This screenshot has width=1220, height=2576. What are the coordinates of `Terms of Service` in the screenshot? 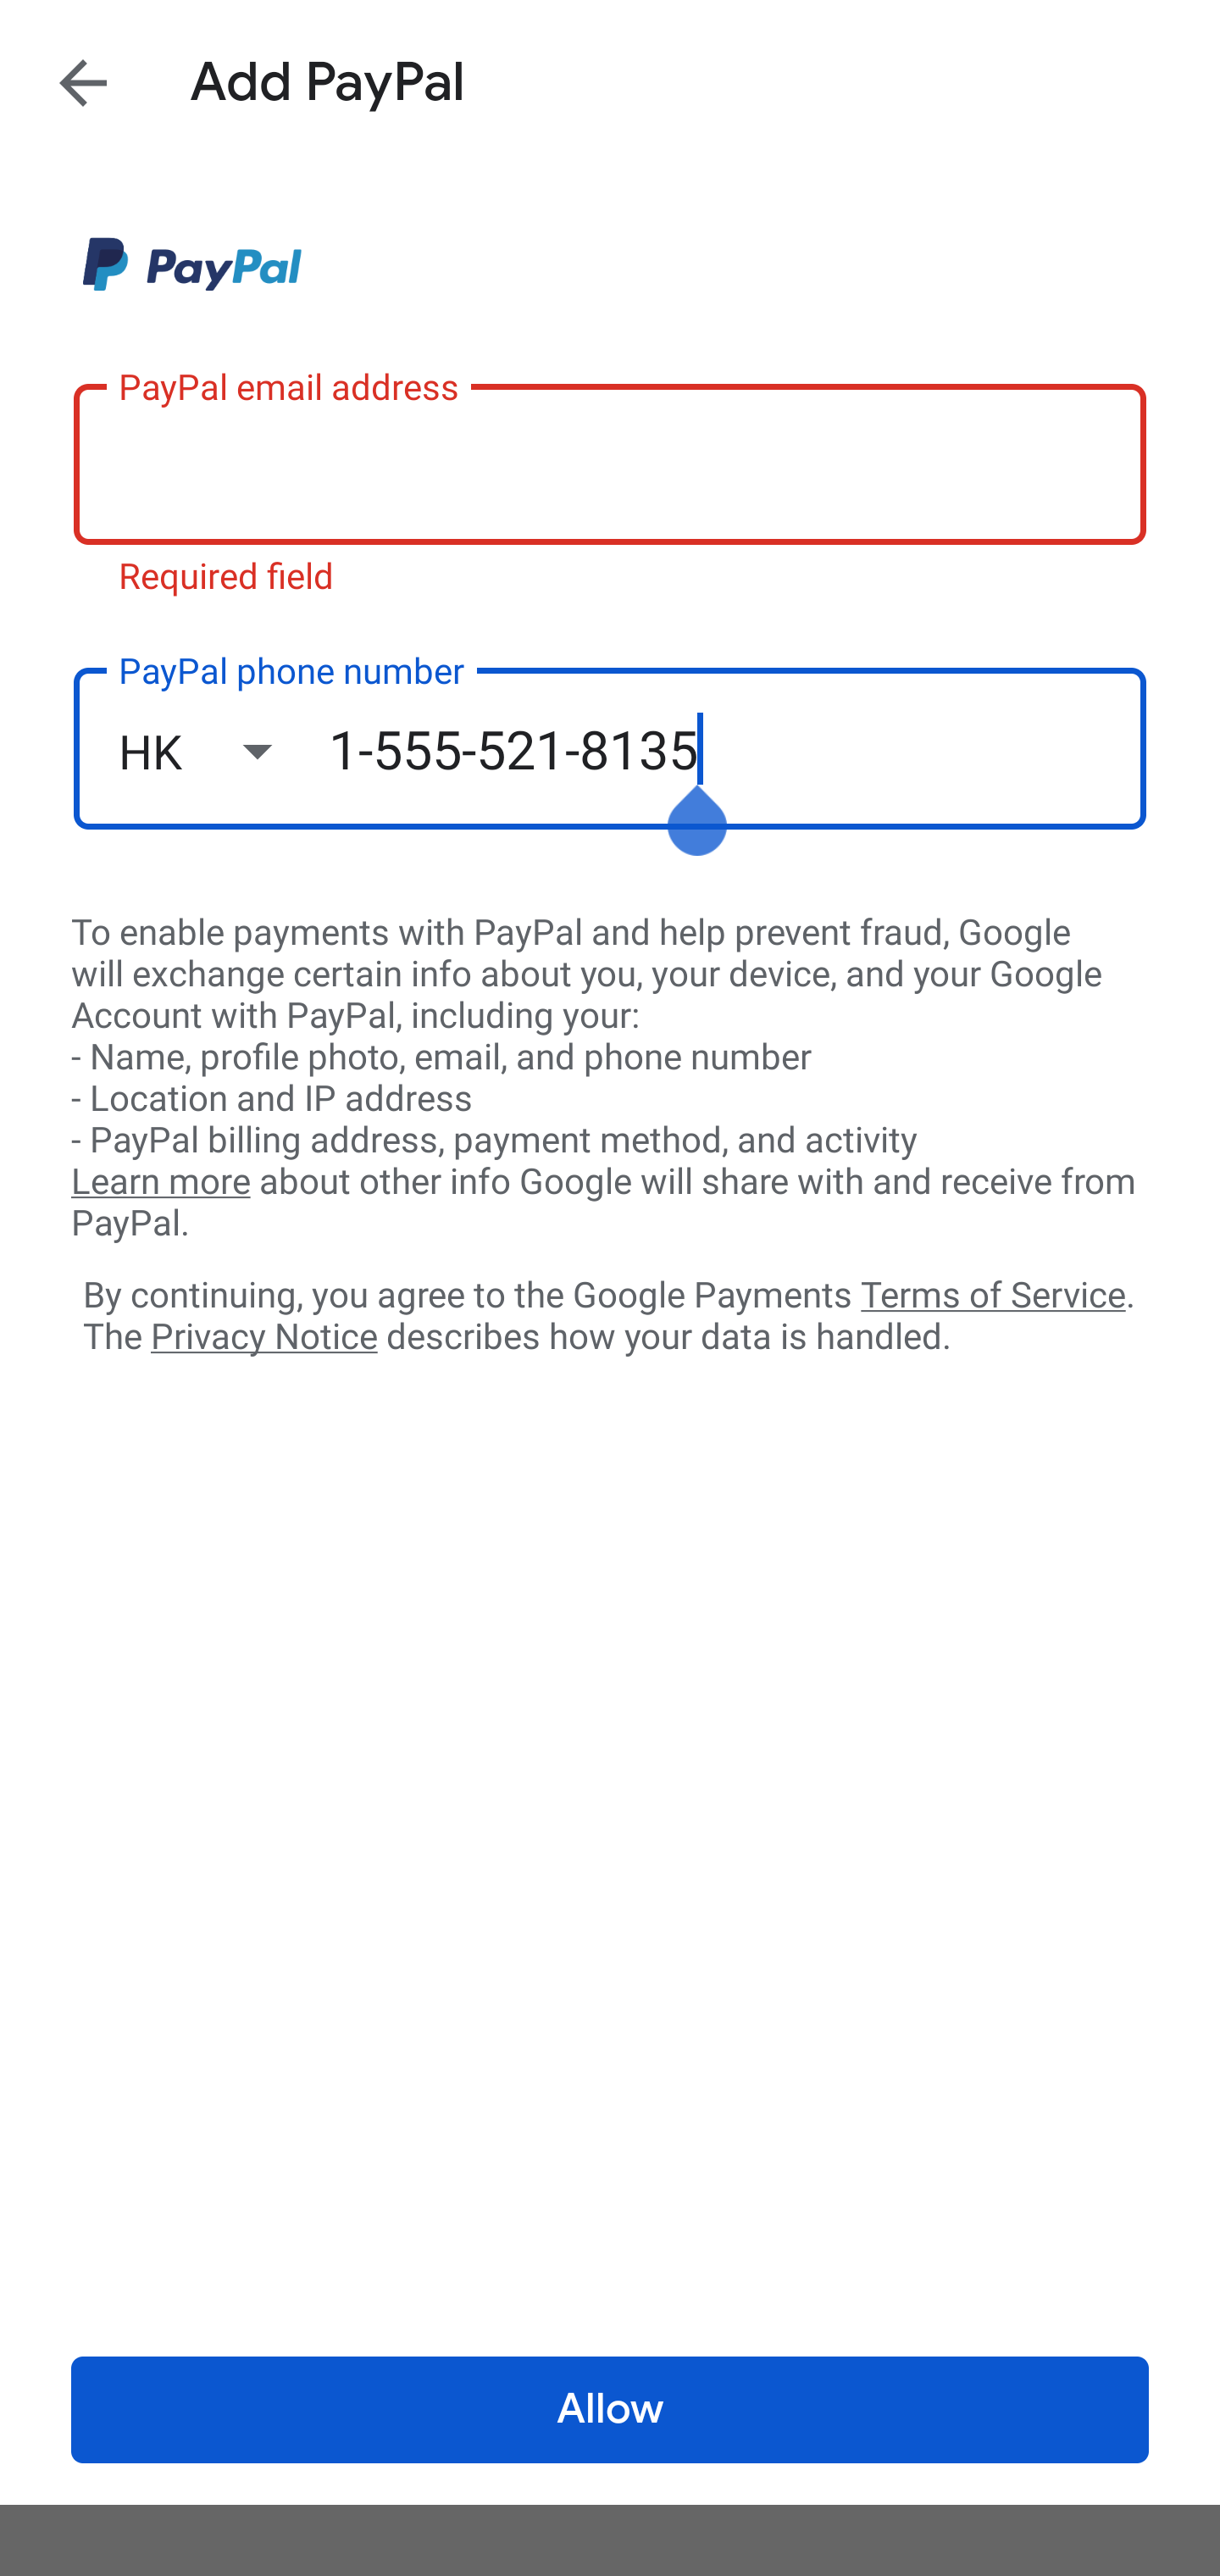 It's located at (993, 1293).